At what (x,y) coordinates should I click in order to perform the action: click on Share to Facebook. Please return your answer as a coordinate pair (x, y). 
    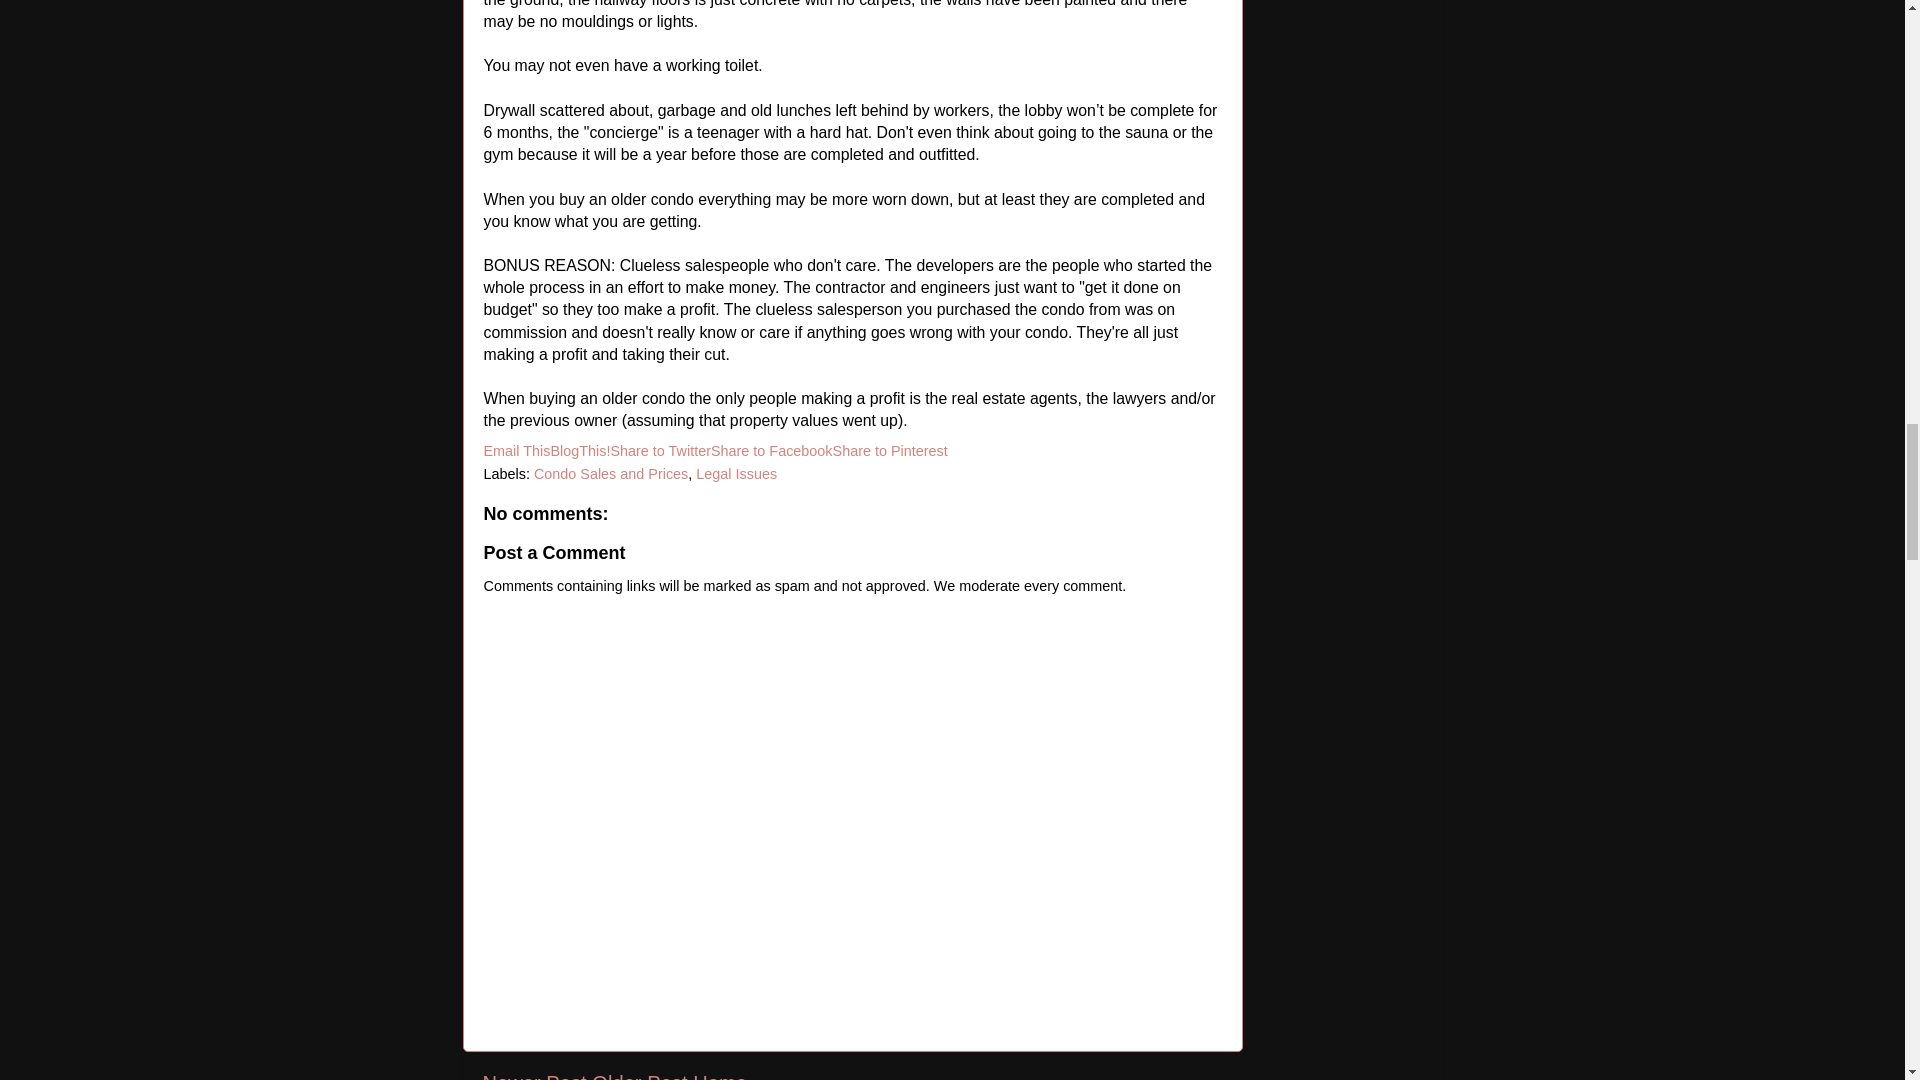
    Looking at the image, I should click on (772, 450).